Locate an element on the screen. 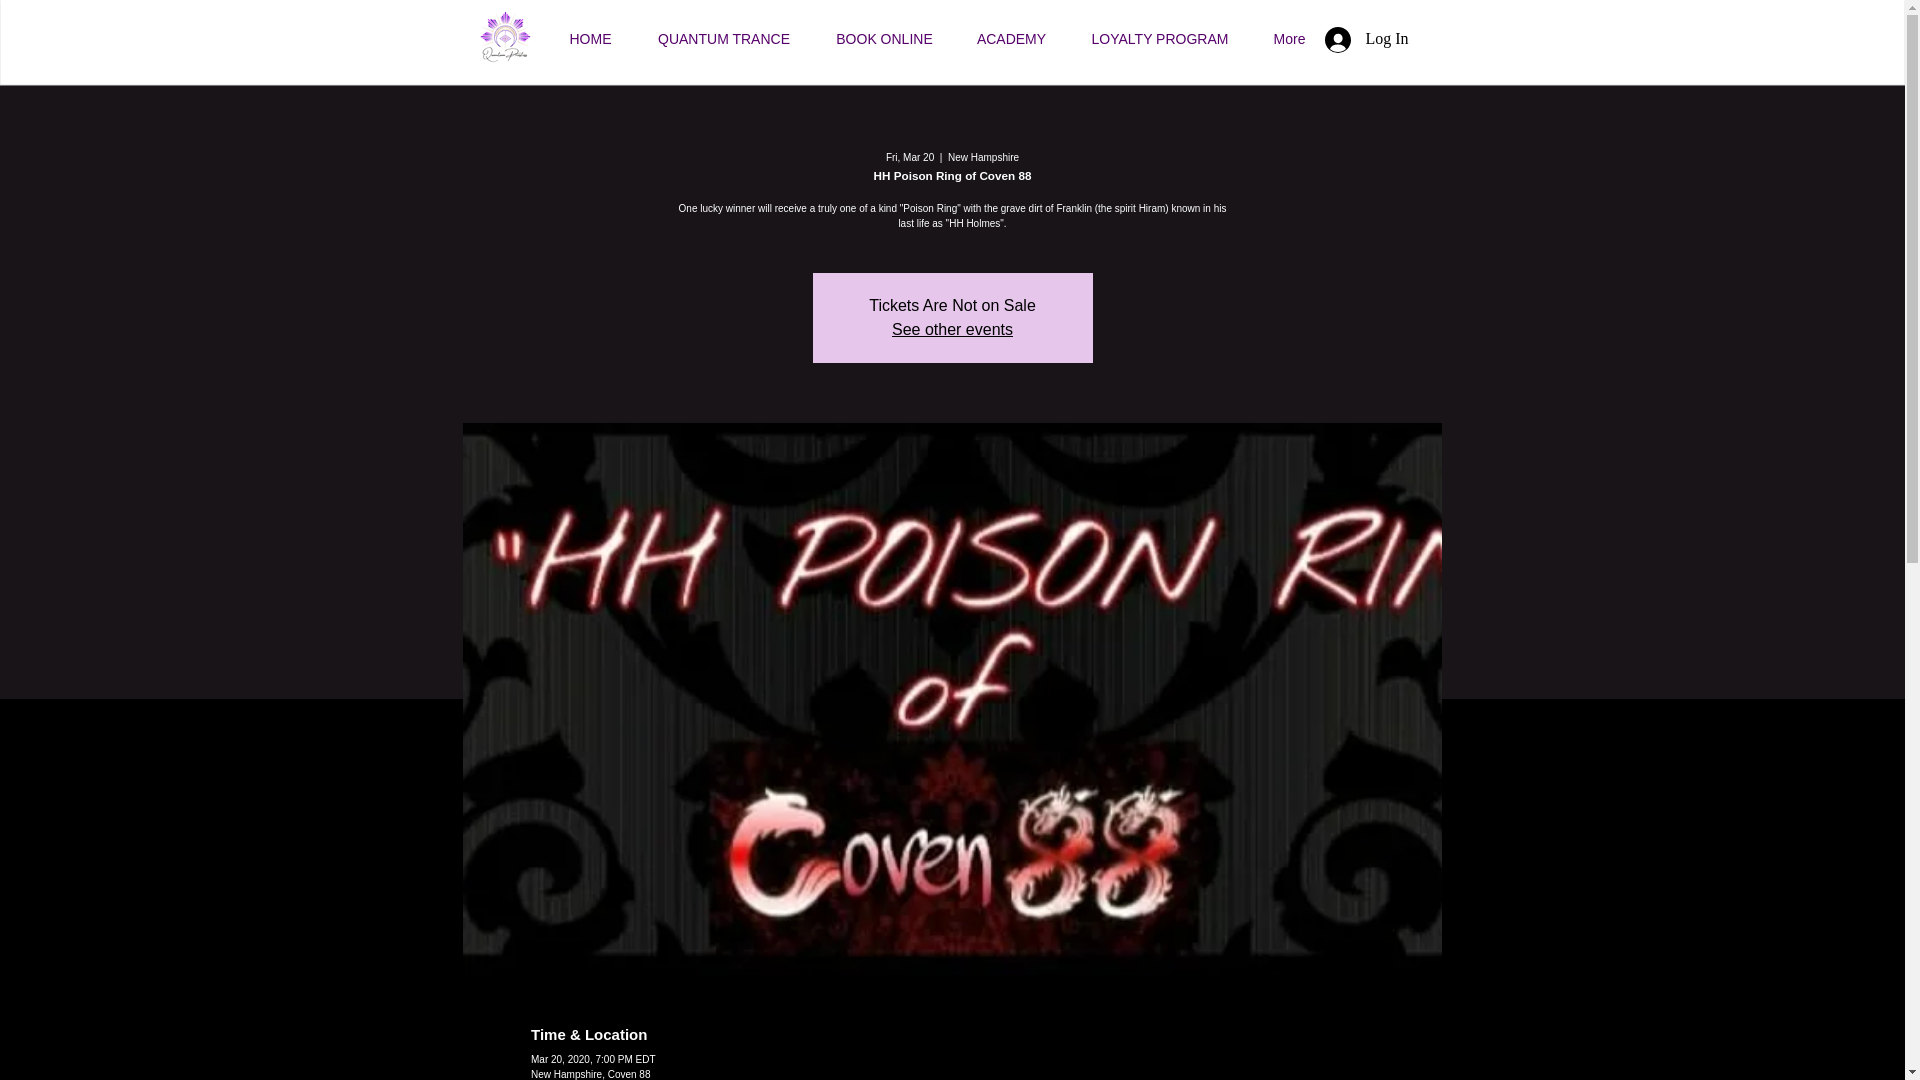 The height and width of the screenshot is (1080, 1920). QUANTUM TRANCE is located at coordinates (724, 38).